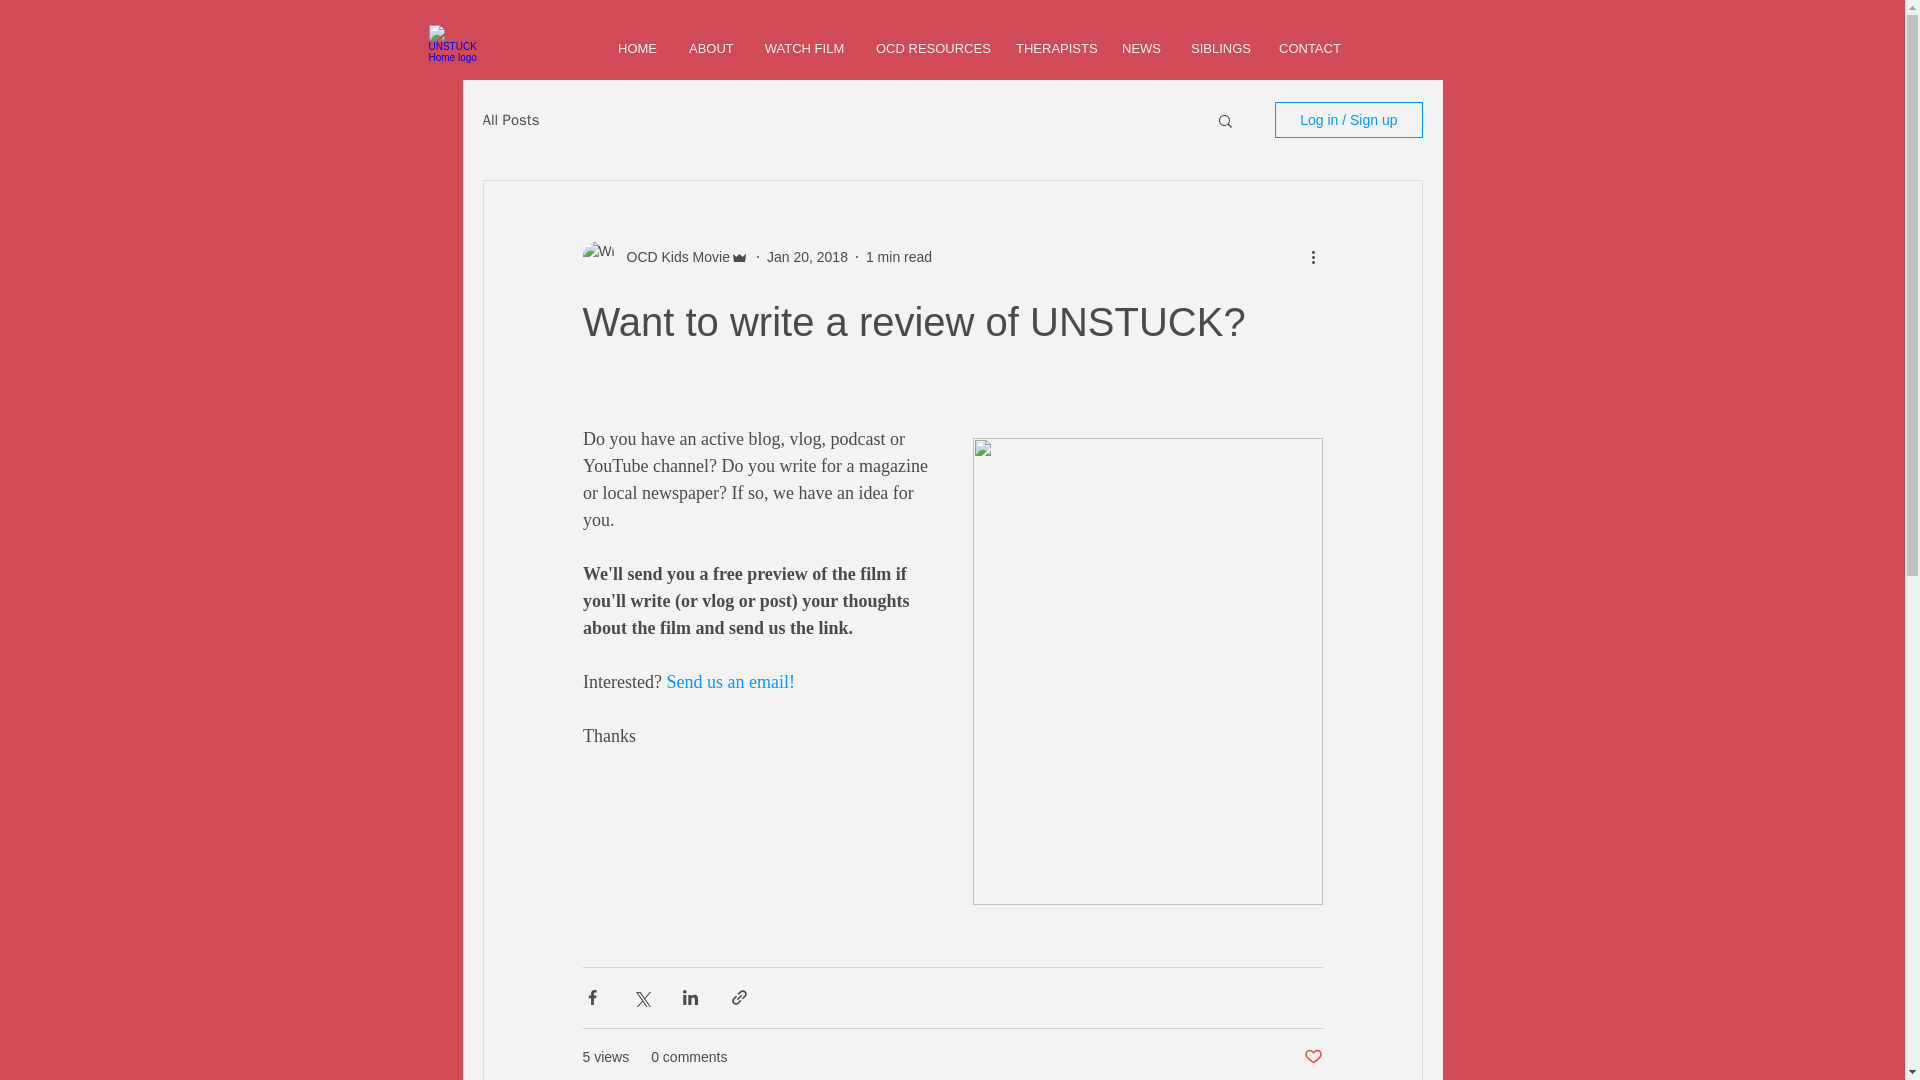  Describe the element at coordinates (510, 119) in the screenshot. I see `All Posts` at that location.